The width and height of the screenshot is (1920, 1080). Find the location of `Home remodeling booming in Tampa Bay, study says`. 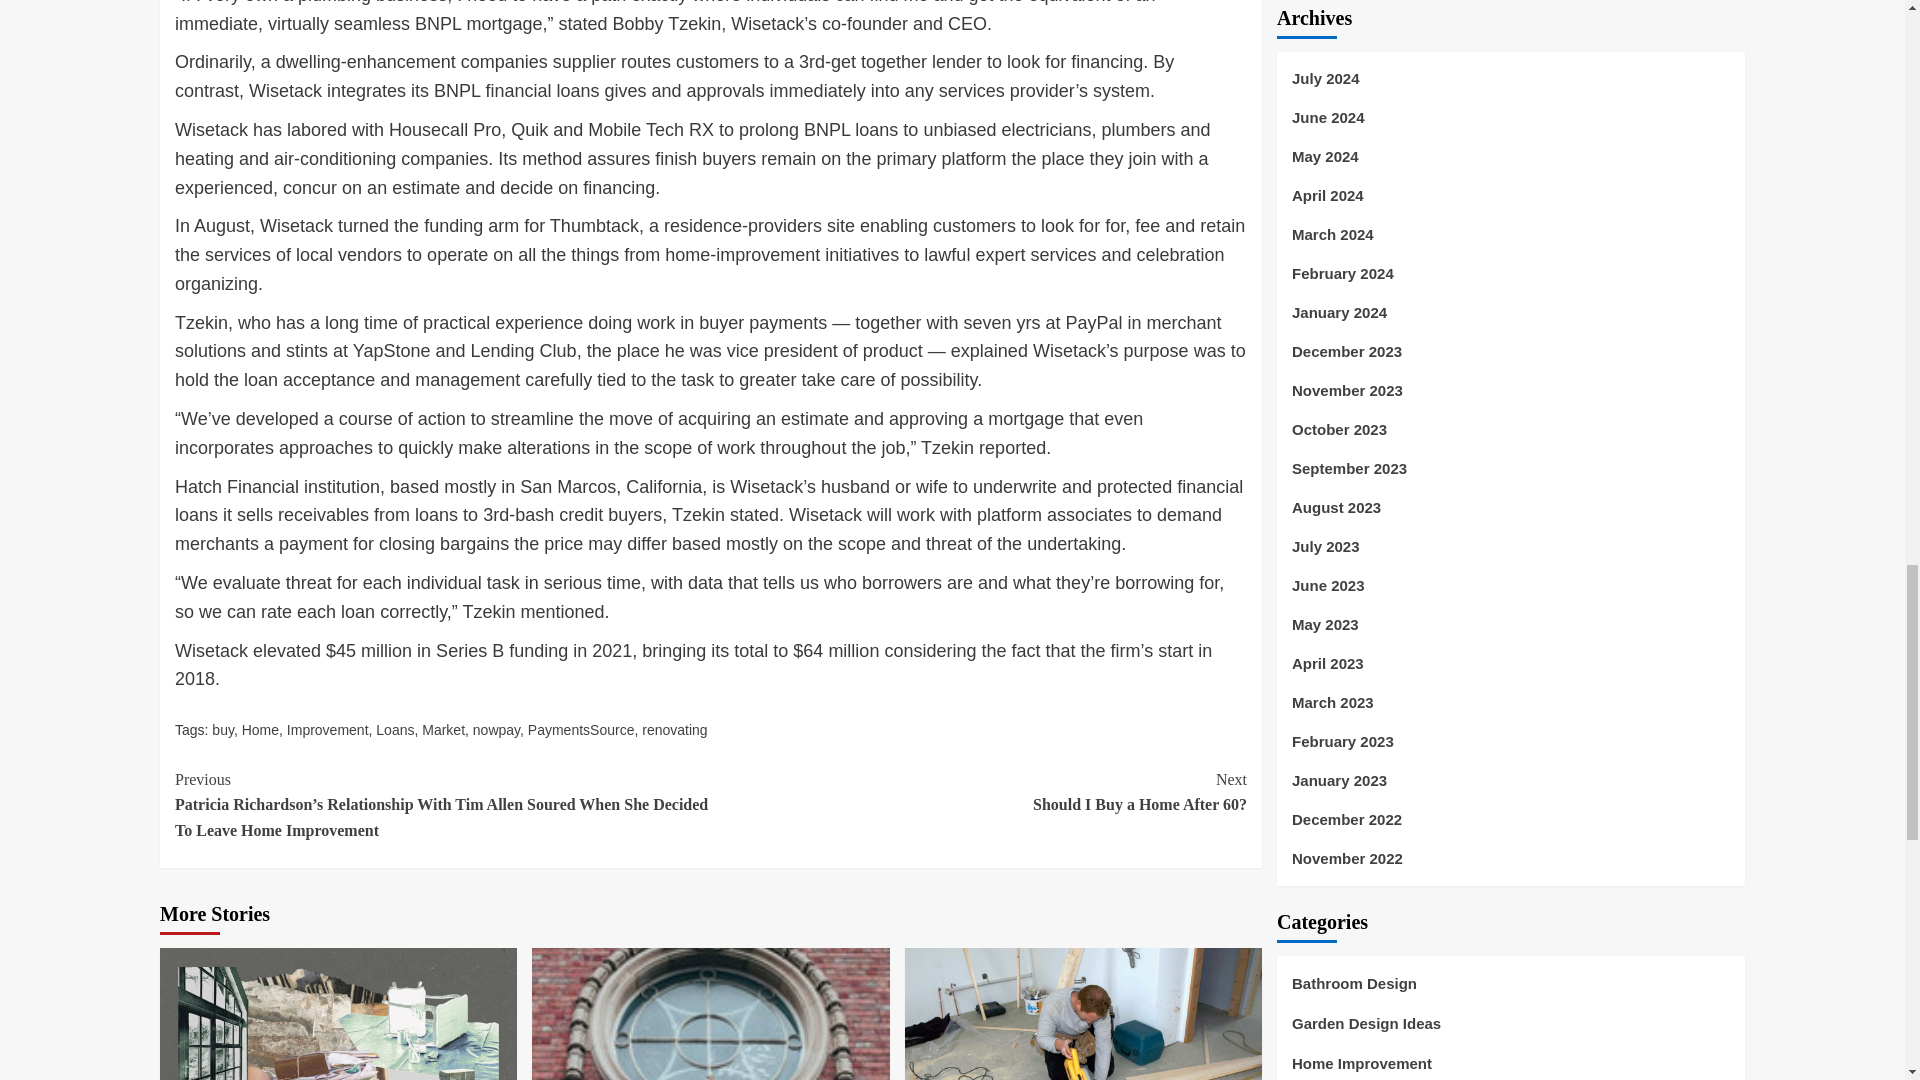

Home remodeling booming in Tampa Bay, study says is located at coordinates (710, 1014).